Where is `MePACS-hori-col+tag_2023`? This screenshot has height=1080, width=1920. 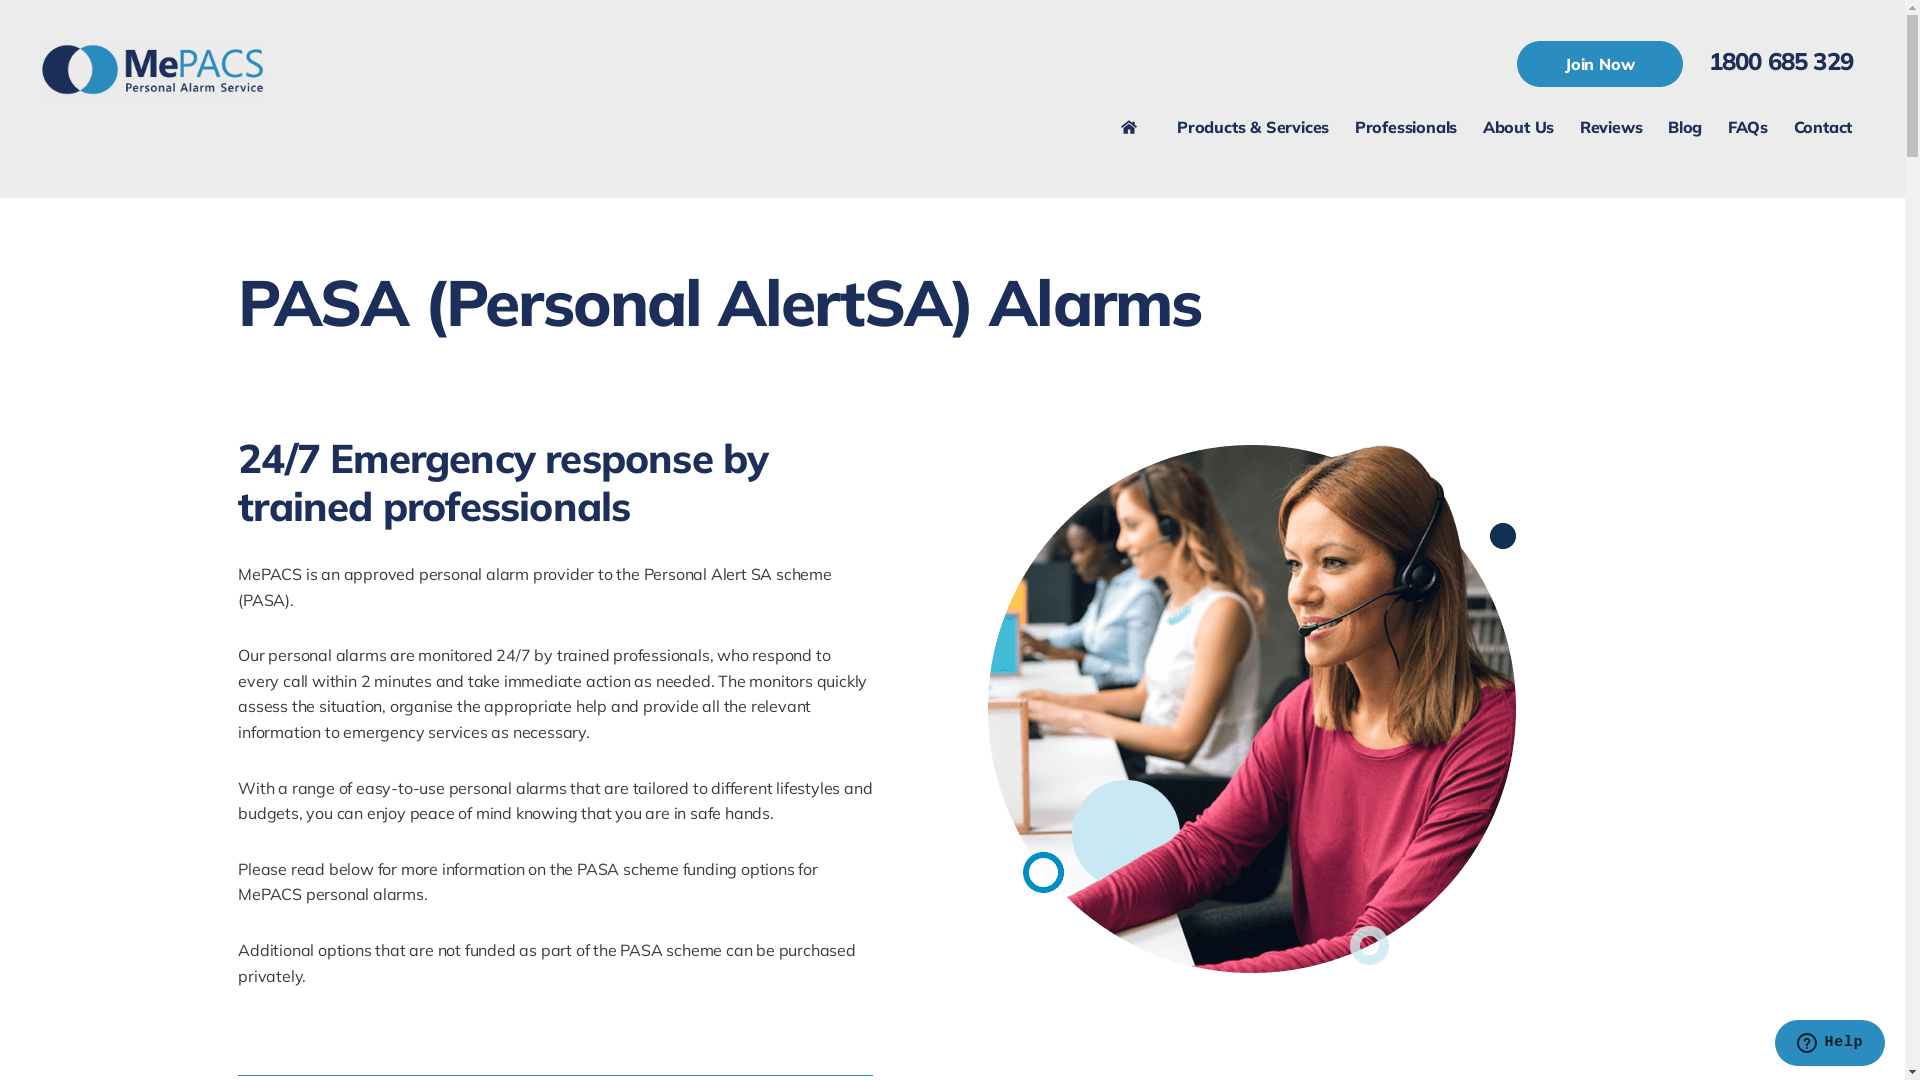 MePACS-hori-col+tag_2023 is located at coordinates (152, 70).